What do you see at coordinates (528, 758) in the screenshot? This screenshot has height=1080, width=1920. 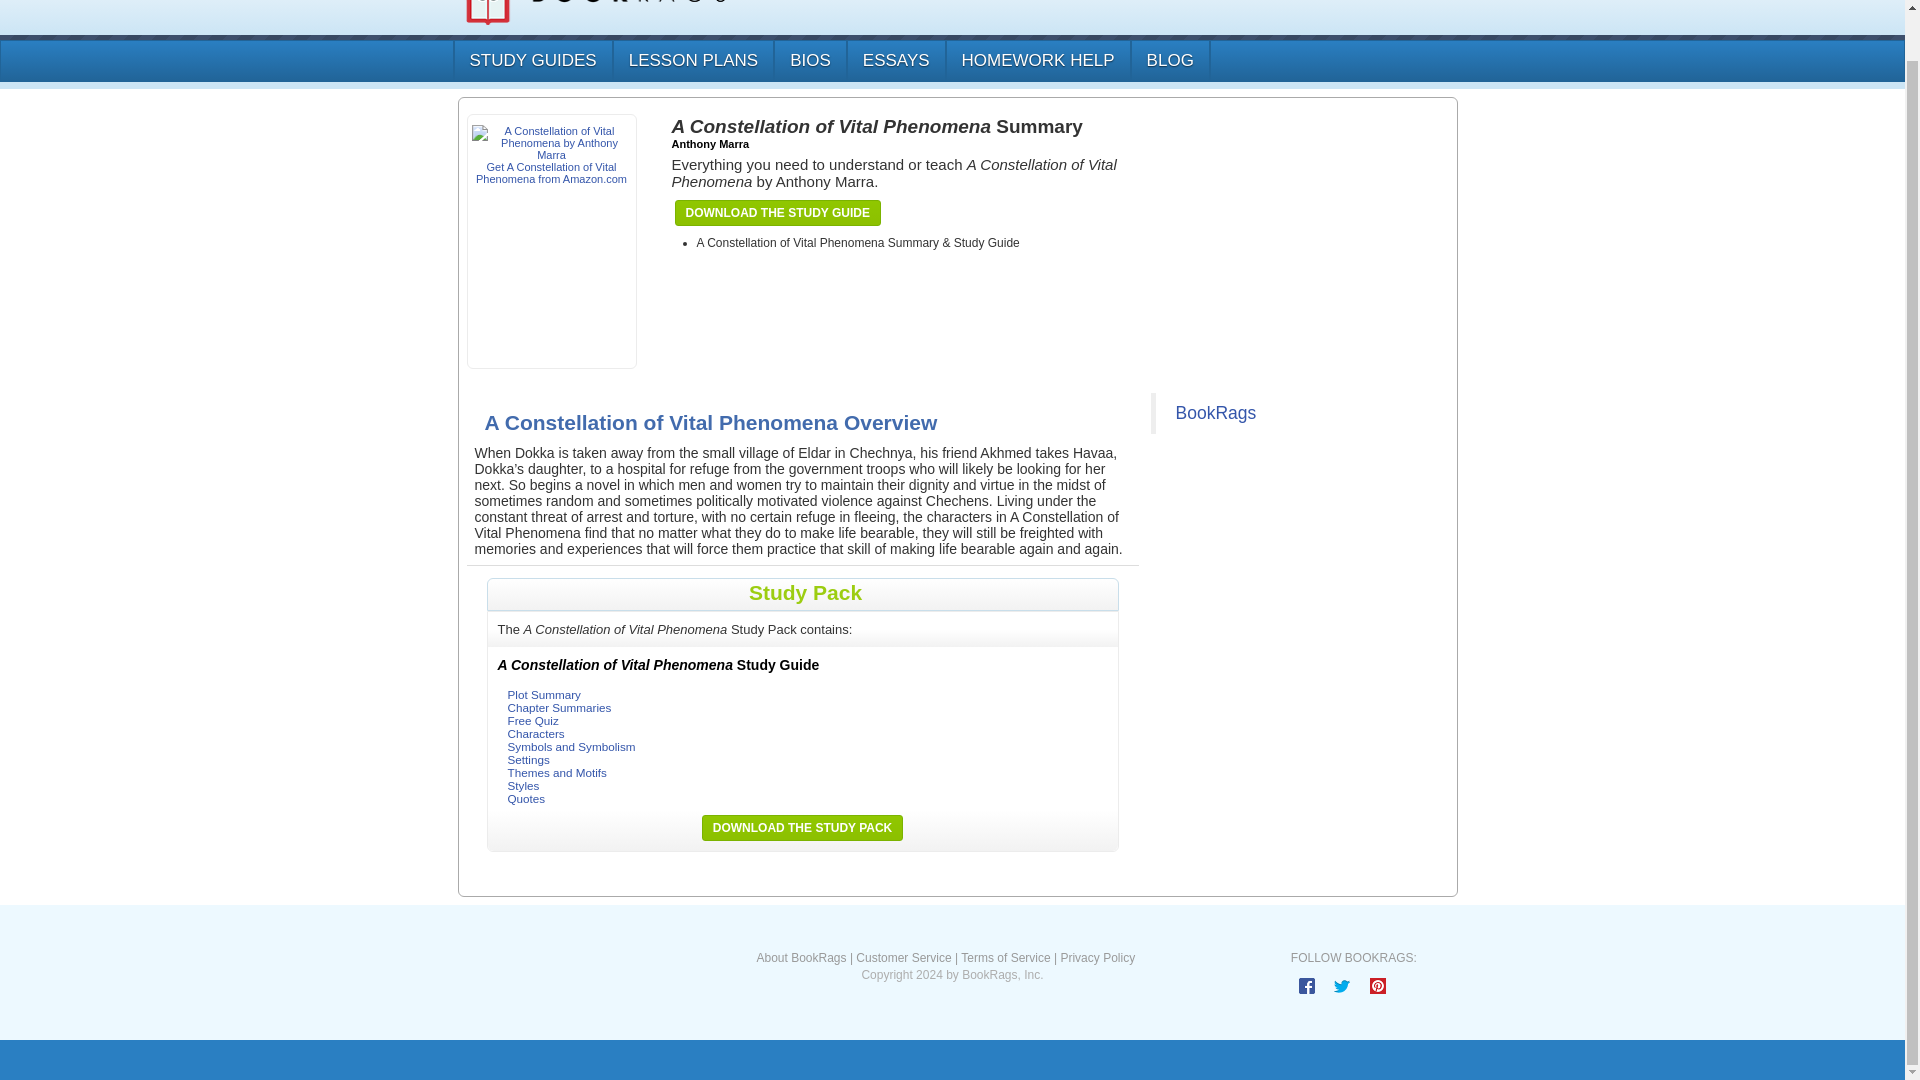 I see `Settings` at bounding box center [528, 758].